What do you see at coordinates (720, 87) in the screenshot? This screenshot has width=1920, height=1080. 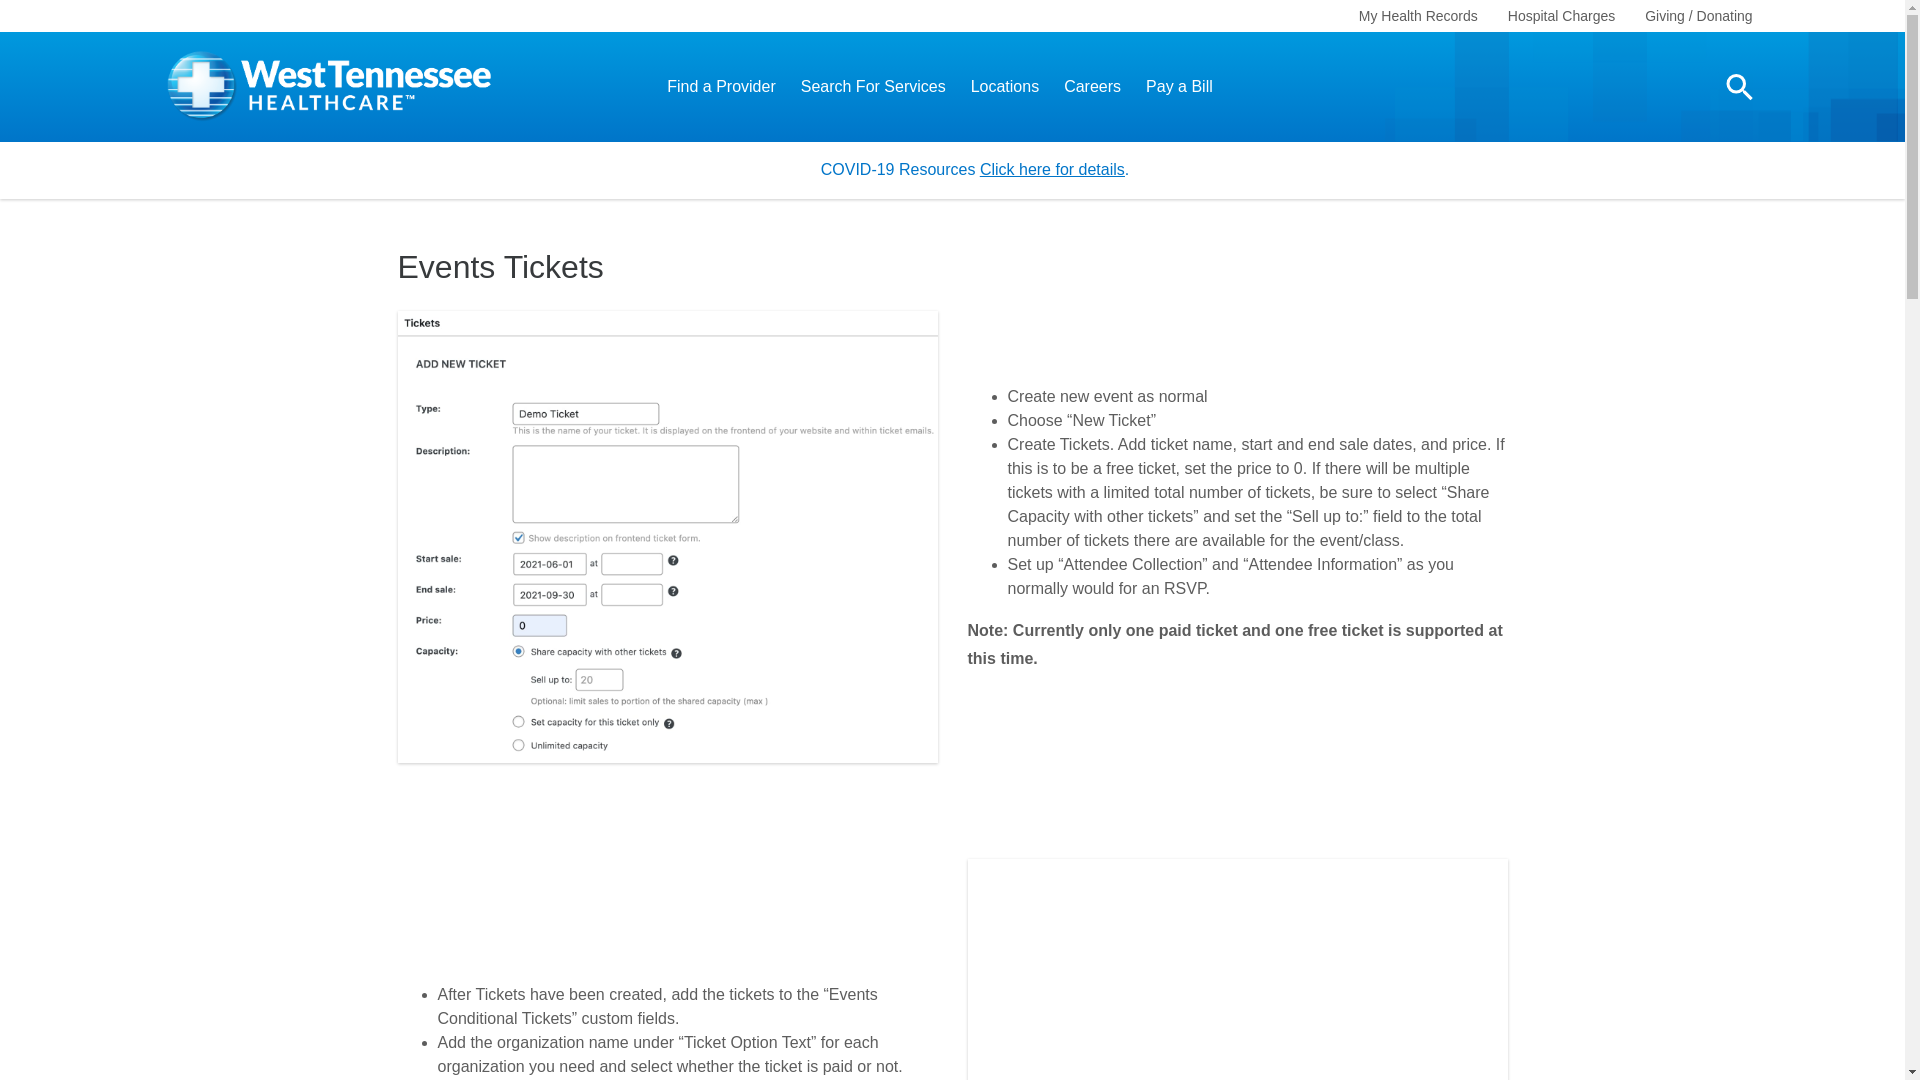 I see `Find a Provider` at bounding box center [720, 87].